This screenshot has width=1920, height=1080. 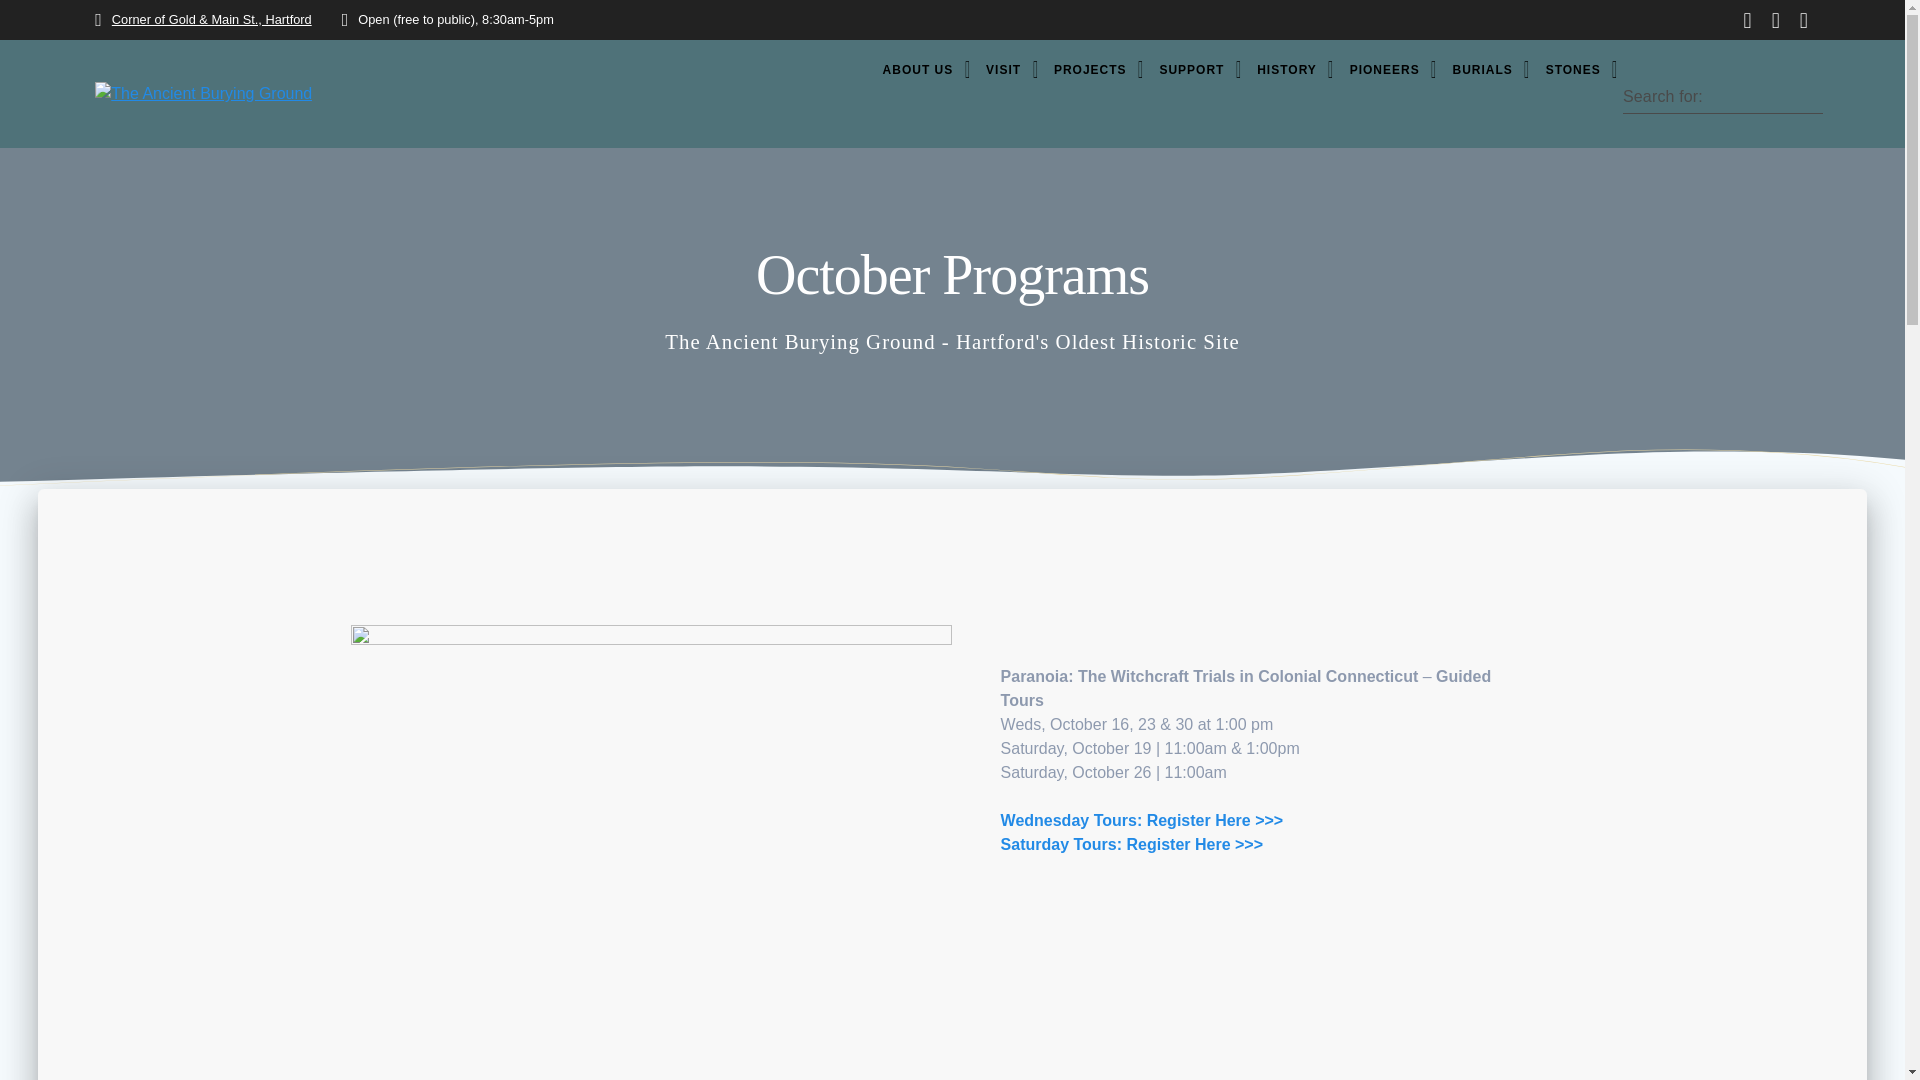 I want to click on SUPPORT, so click(x=1195, y=70).